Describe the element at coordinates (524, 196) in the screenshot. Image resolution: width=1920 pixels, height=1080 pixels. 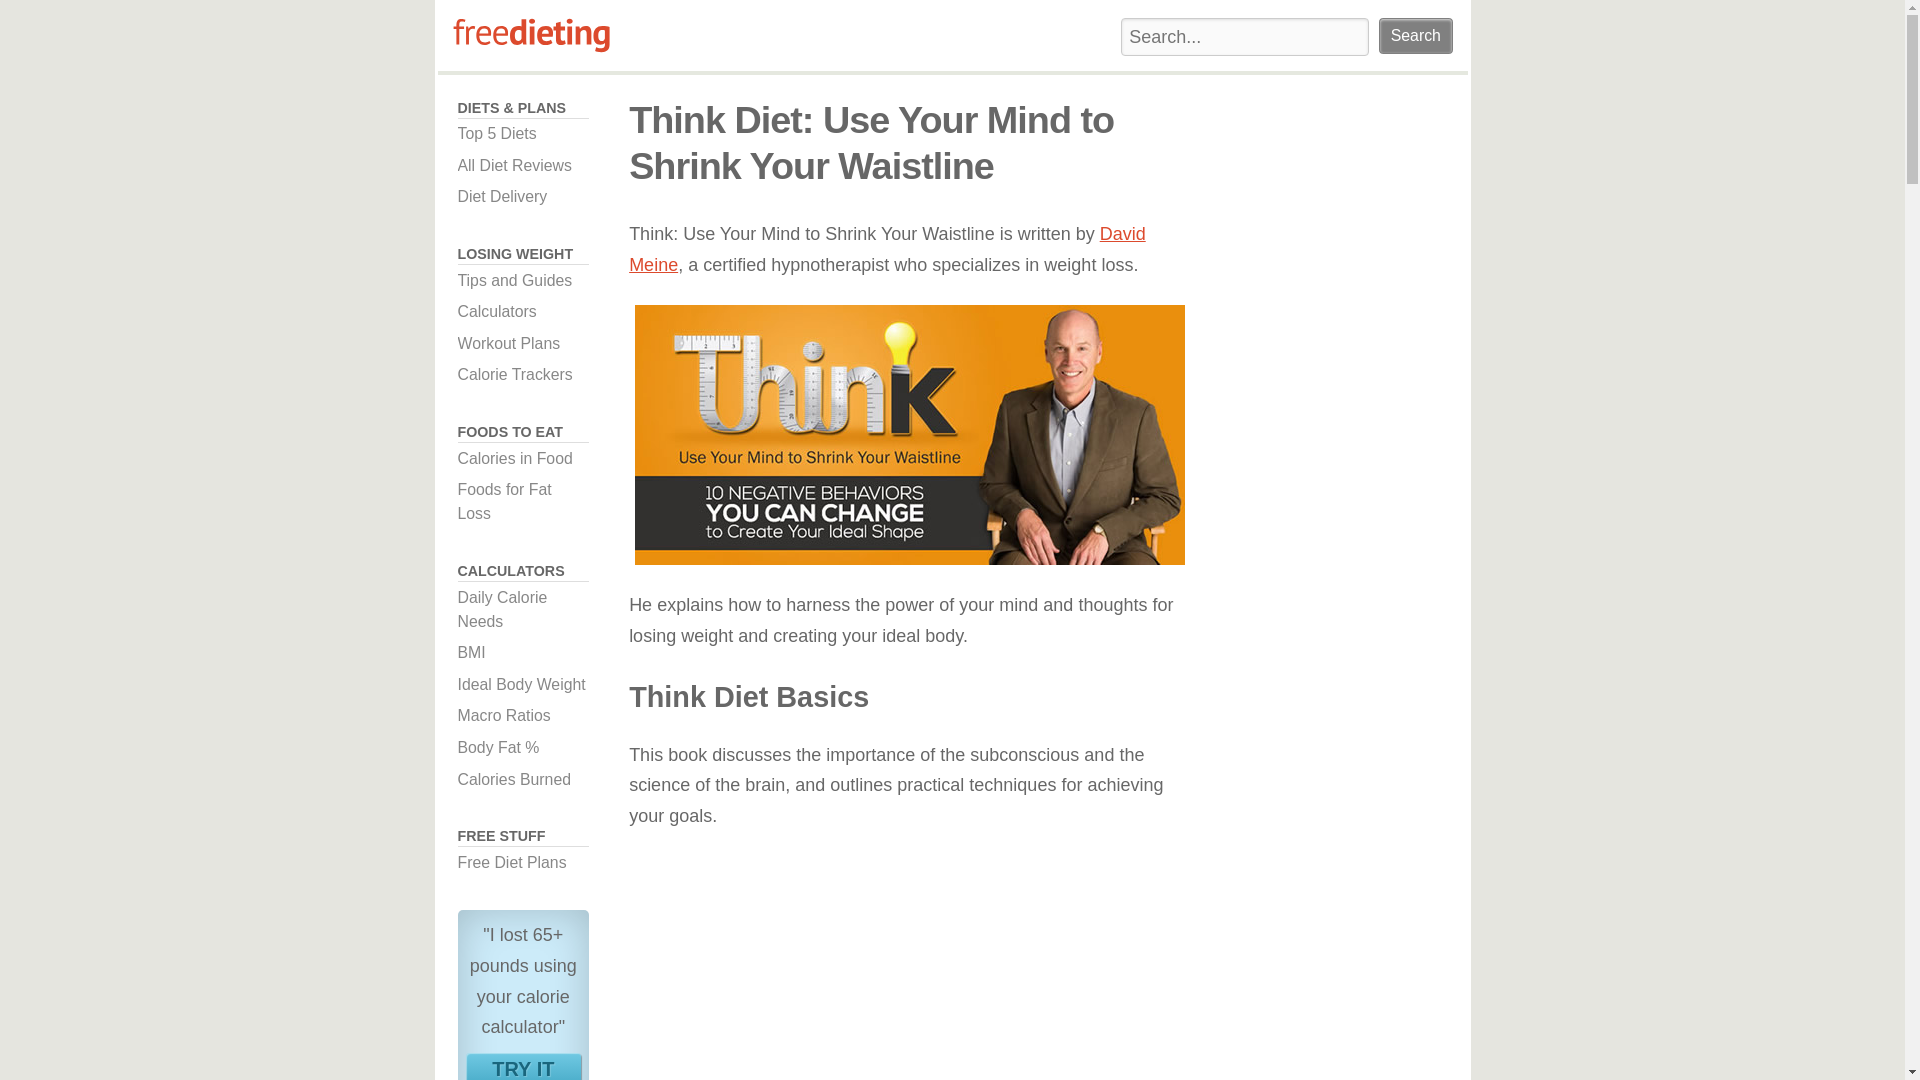
I see `Foods for Fat Loss` at that location.